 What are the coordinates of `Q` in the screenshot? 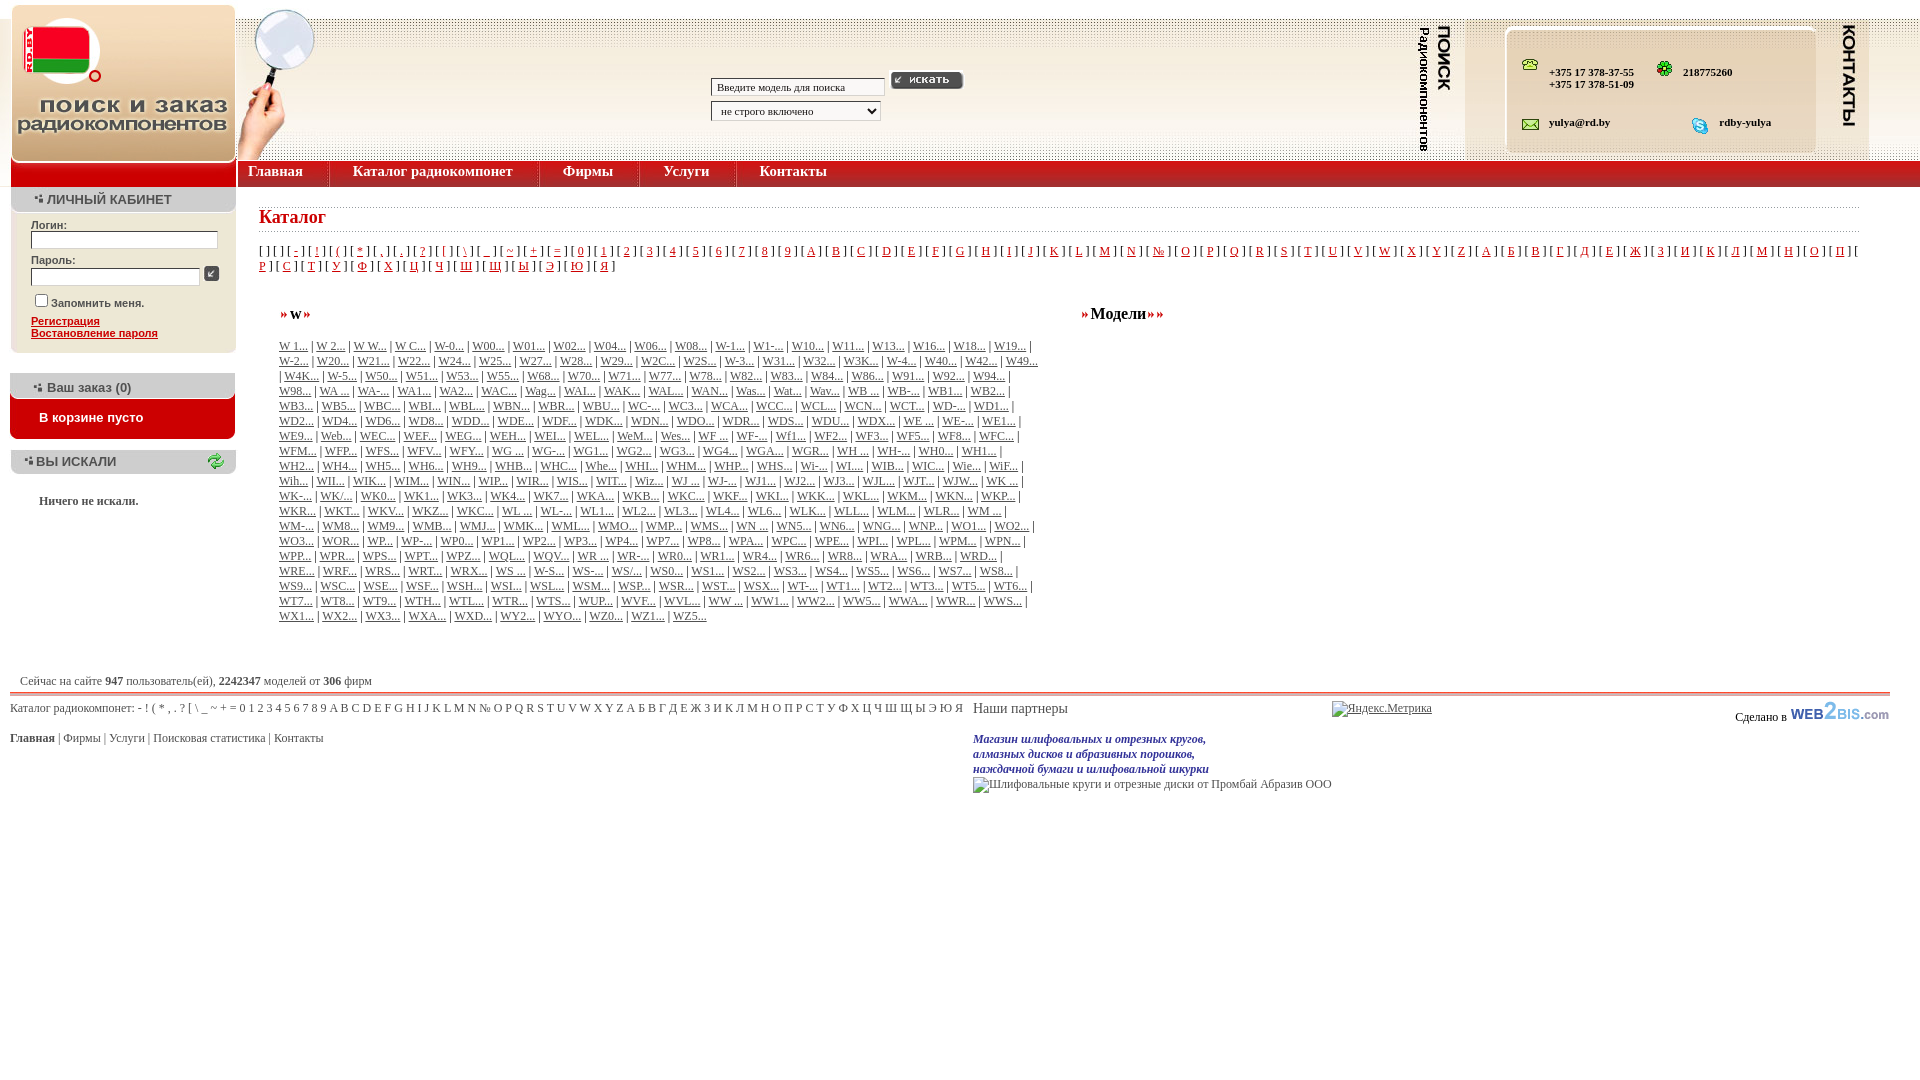 It's located at (1234, 251).